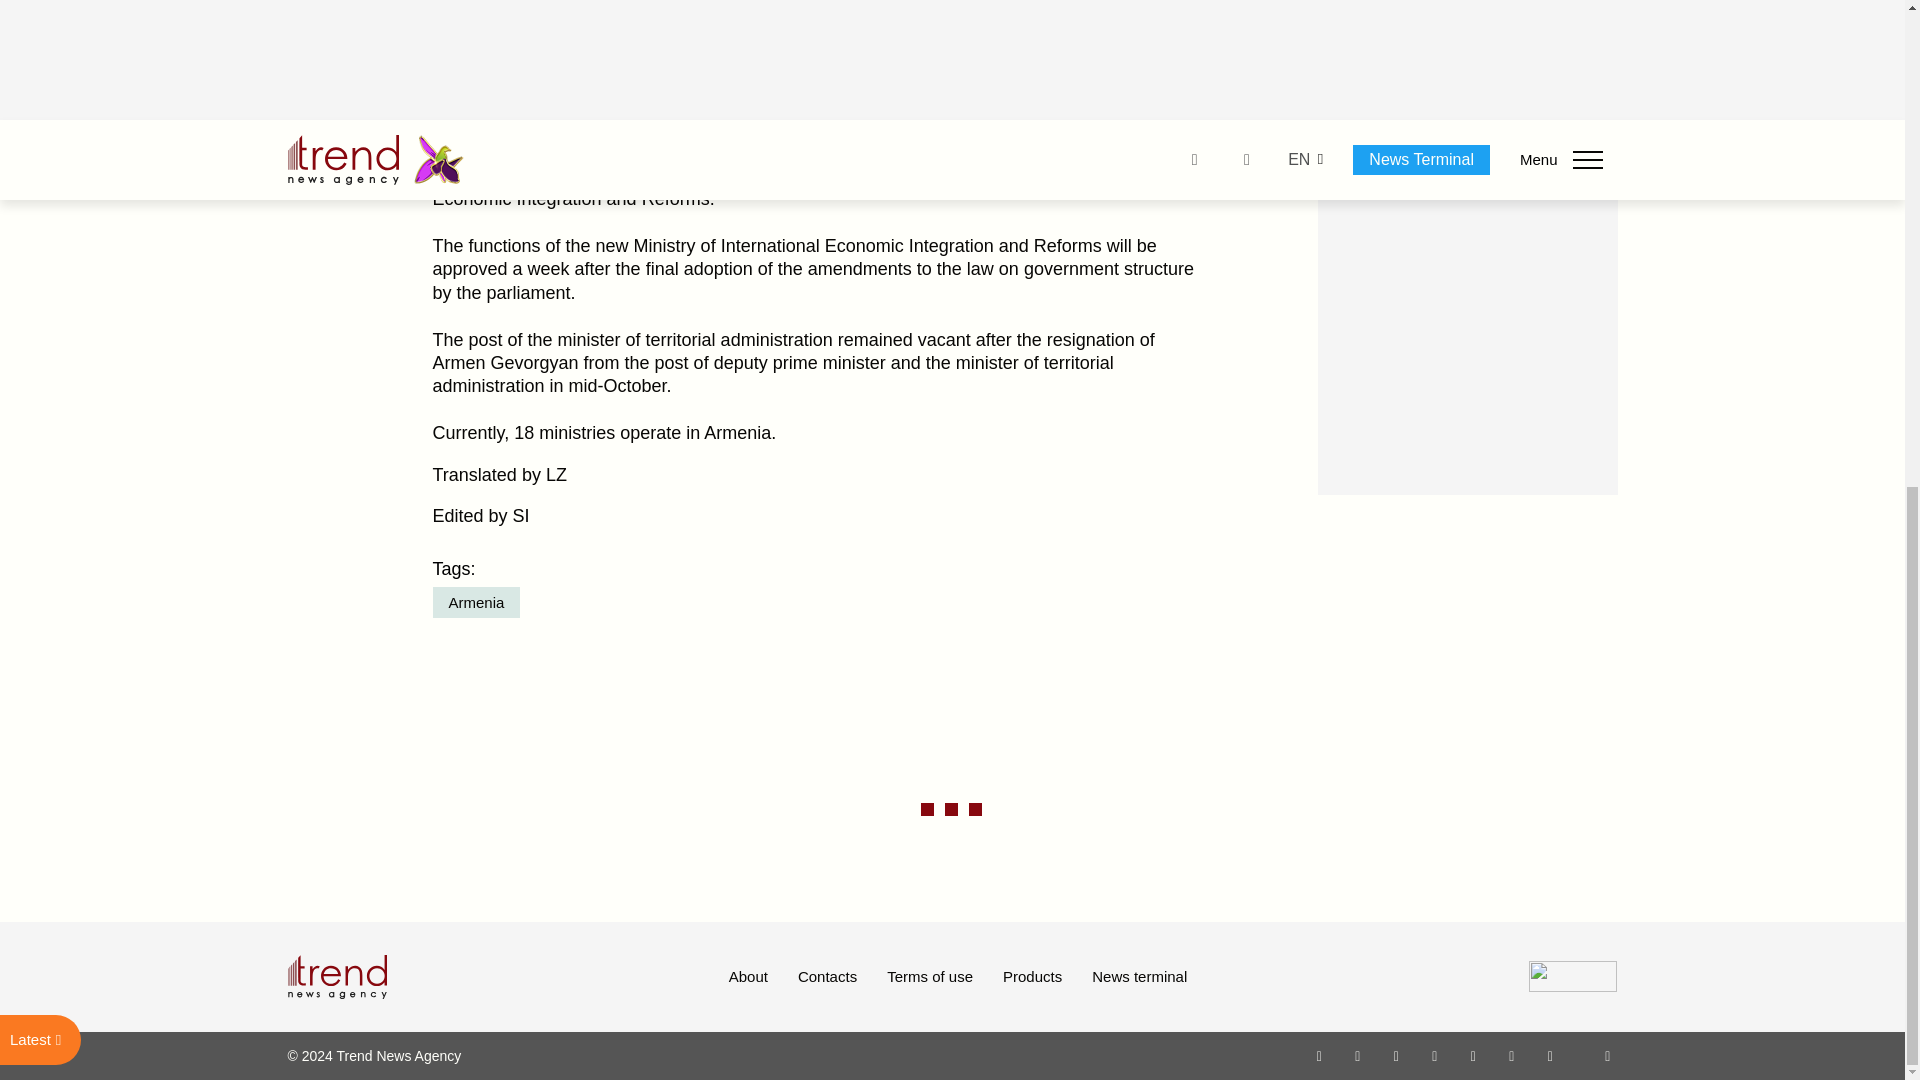 The width and height of the screenshot is (1920, 1080). Describe the element at coordinates (1550, 1055) in the screenshot. I see `Android App` at that location.